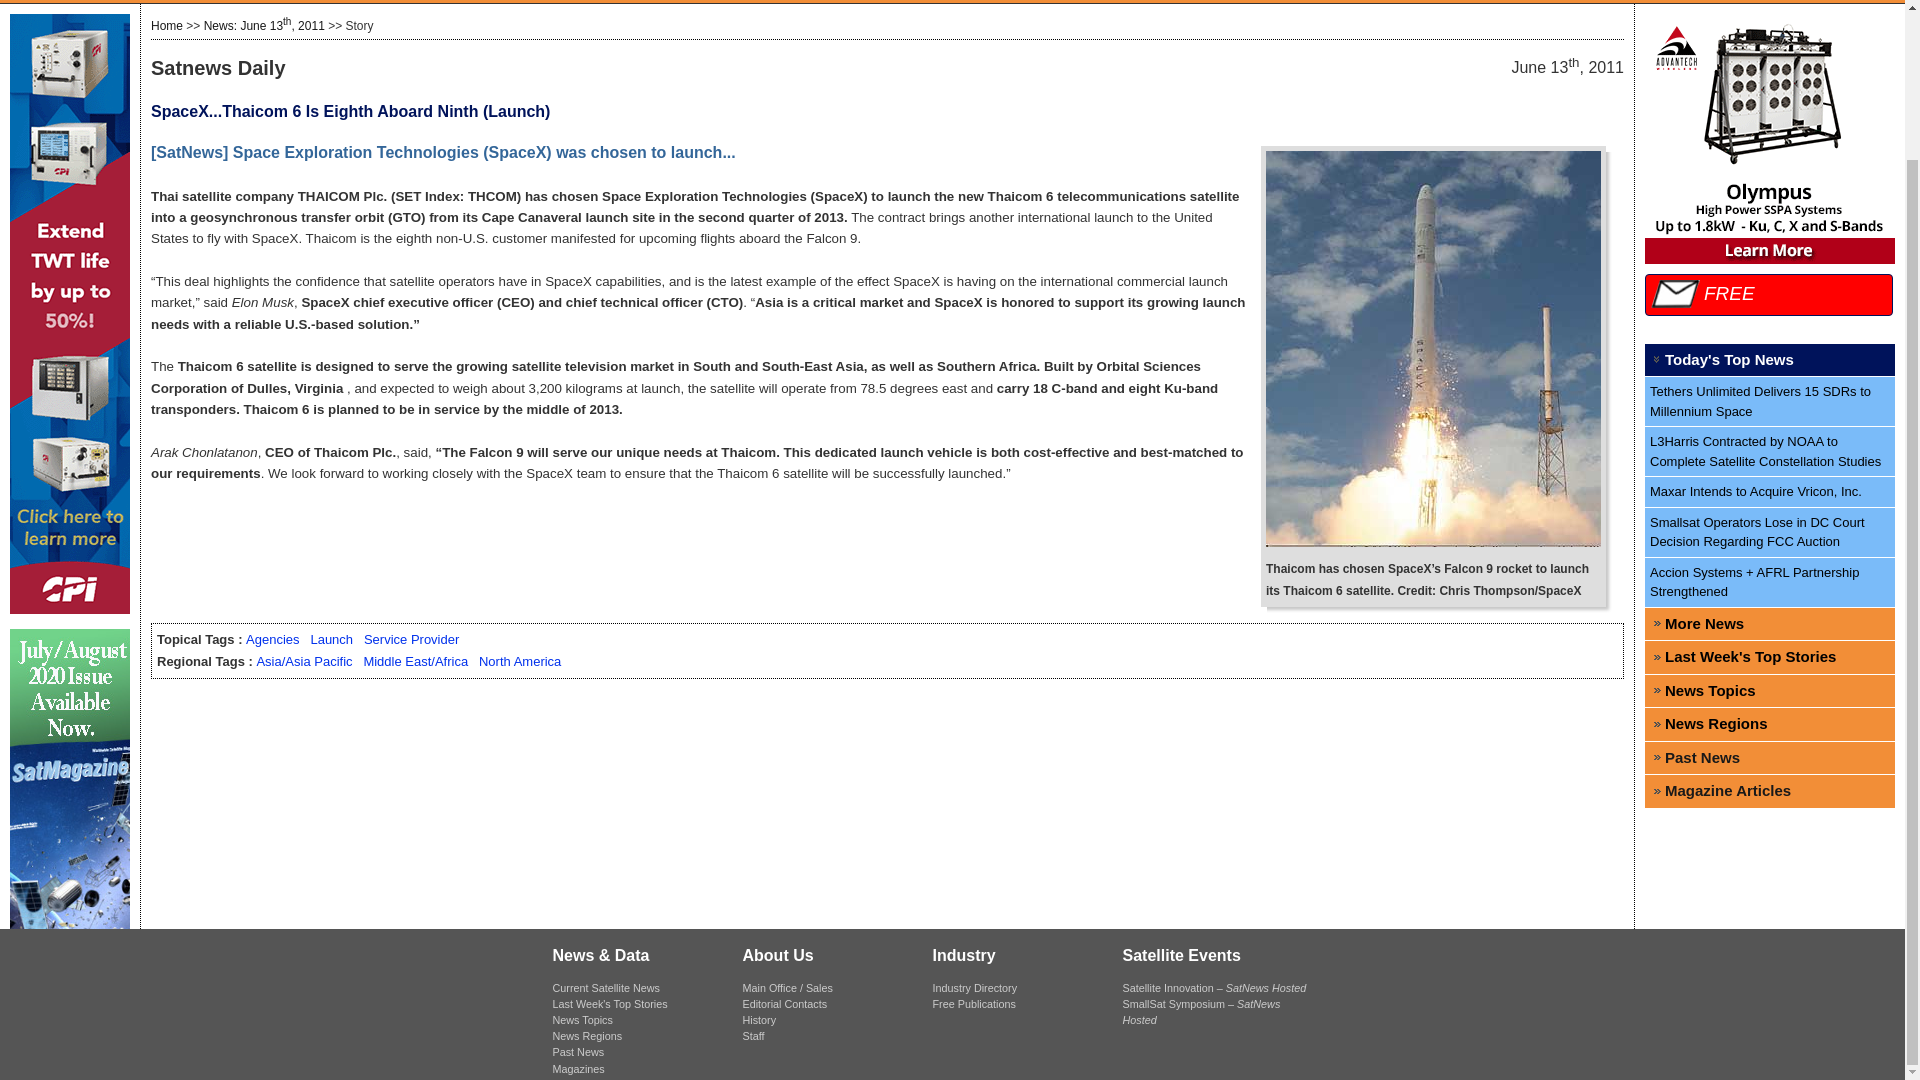 This screenshot has width=1920, height=1080. What do you see at coordinates (519, 661) in the screenshot?
I see `North America` at bounding box center [519, 661].